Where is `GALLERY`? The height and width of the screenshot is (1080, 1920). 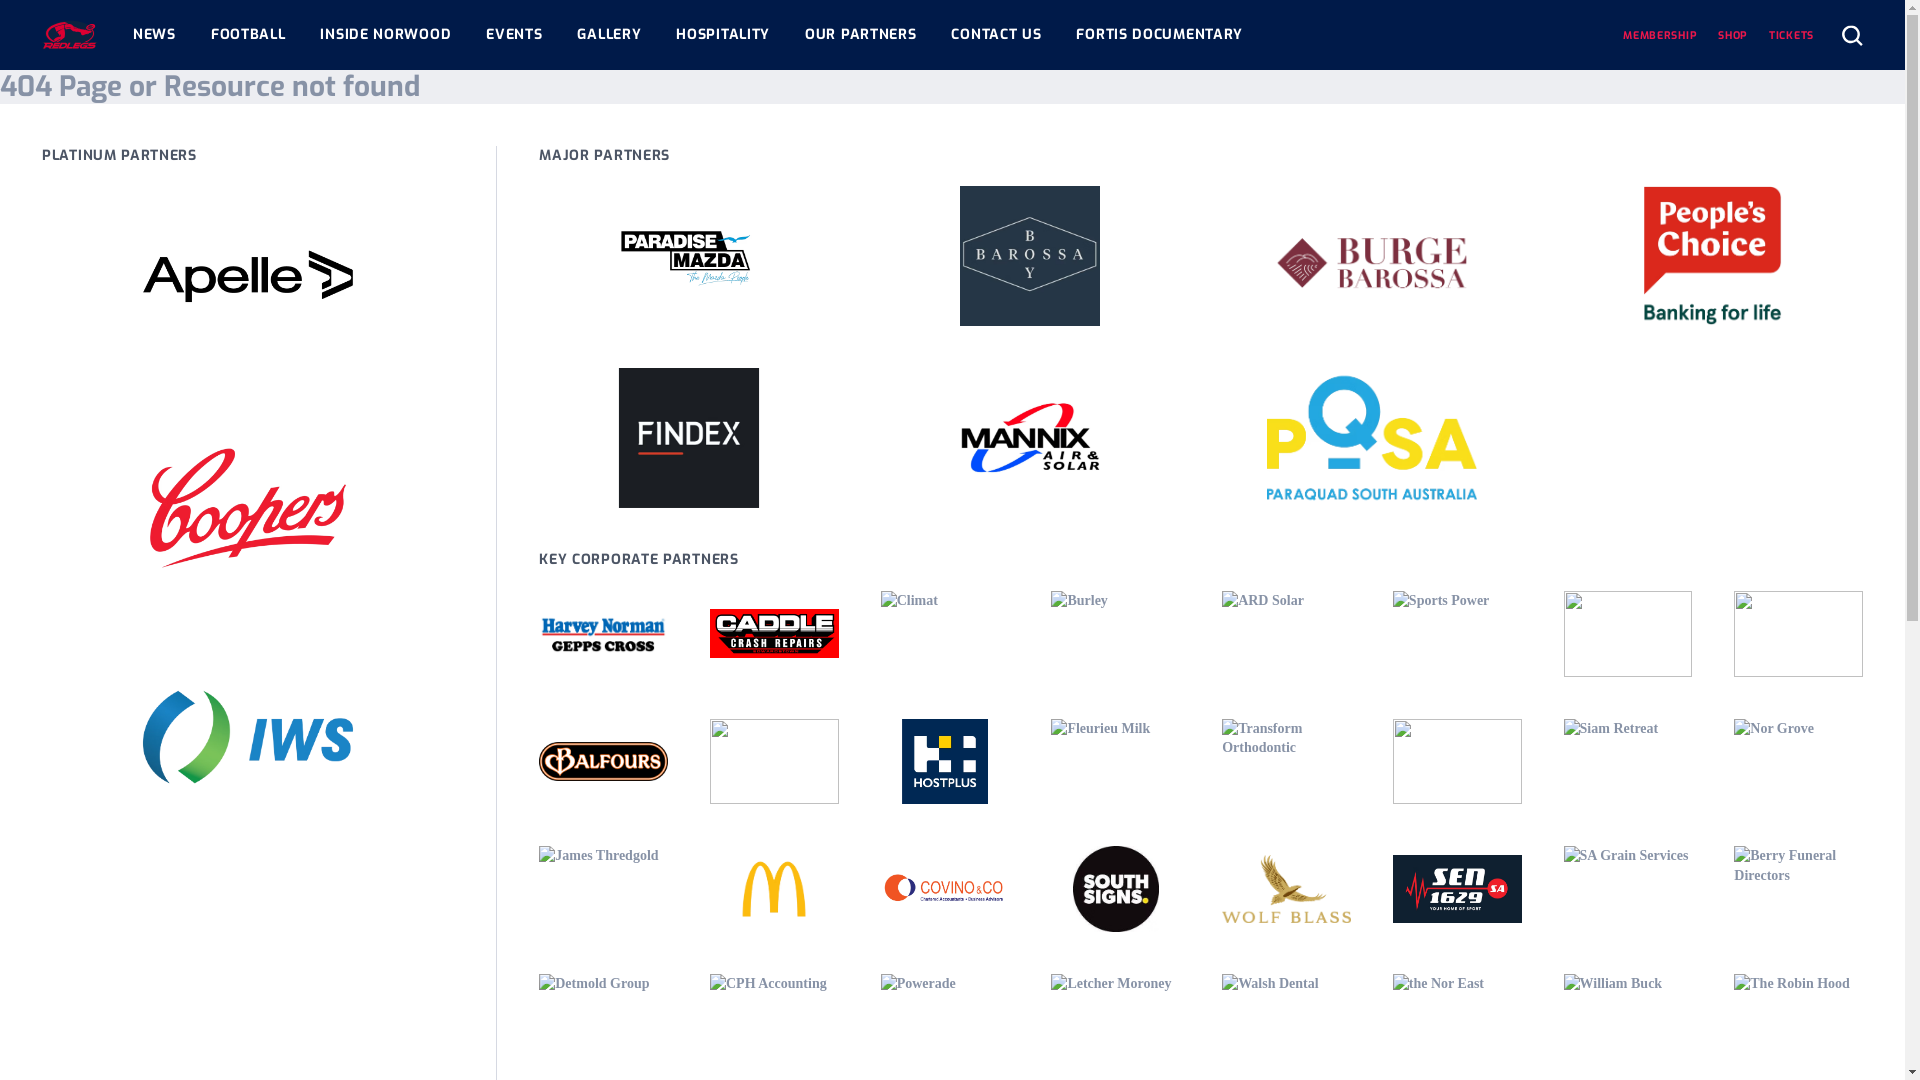
GALLERY is located at coordinates (609, 35).